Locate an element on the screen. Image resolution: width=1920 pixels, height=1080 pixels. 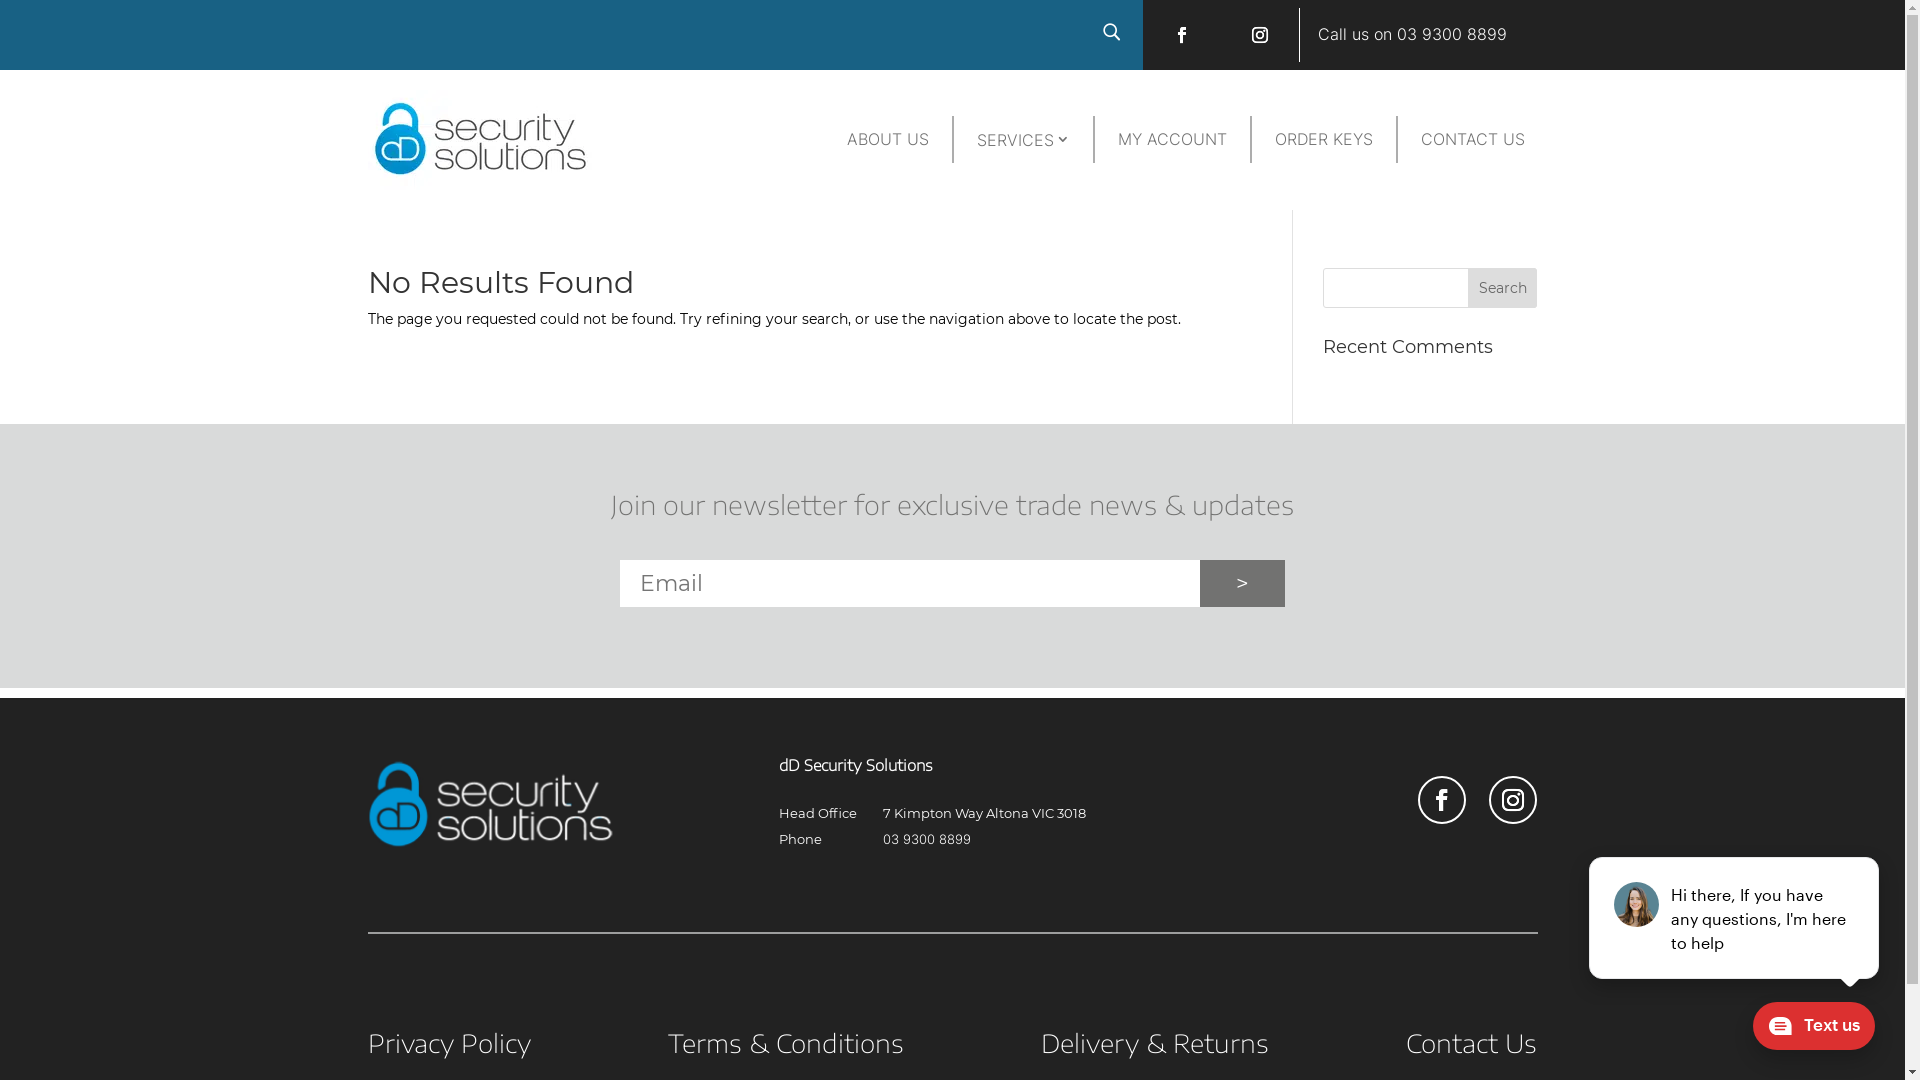
MY ACCOUNT is located at coordinates (1172, 140).